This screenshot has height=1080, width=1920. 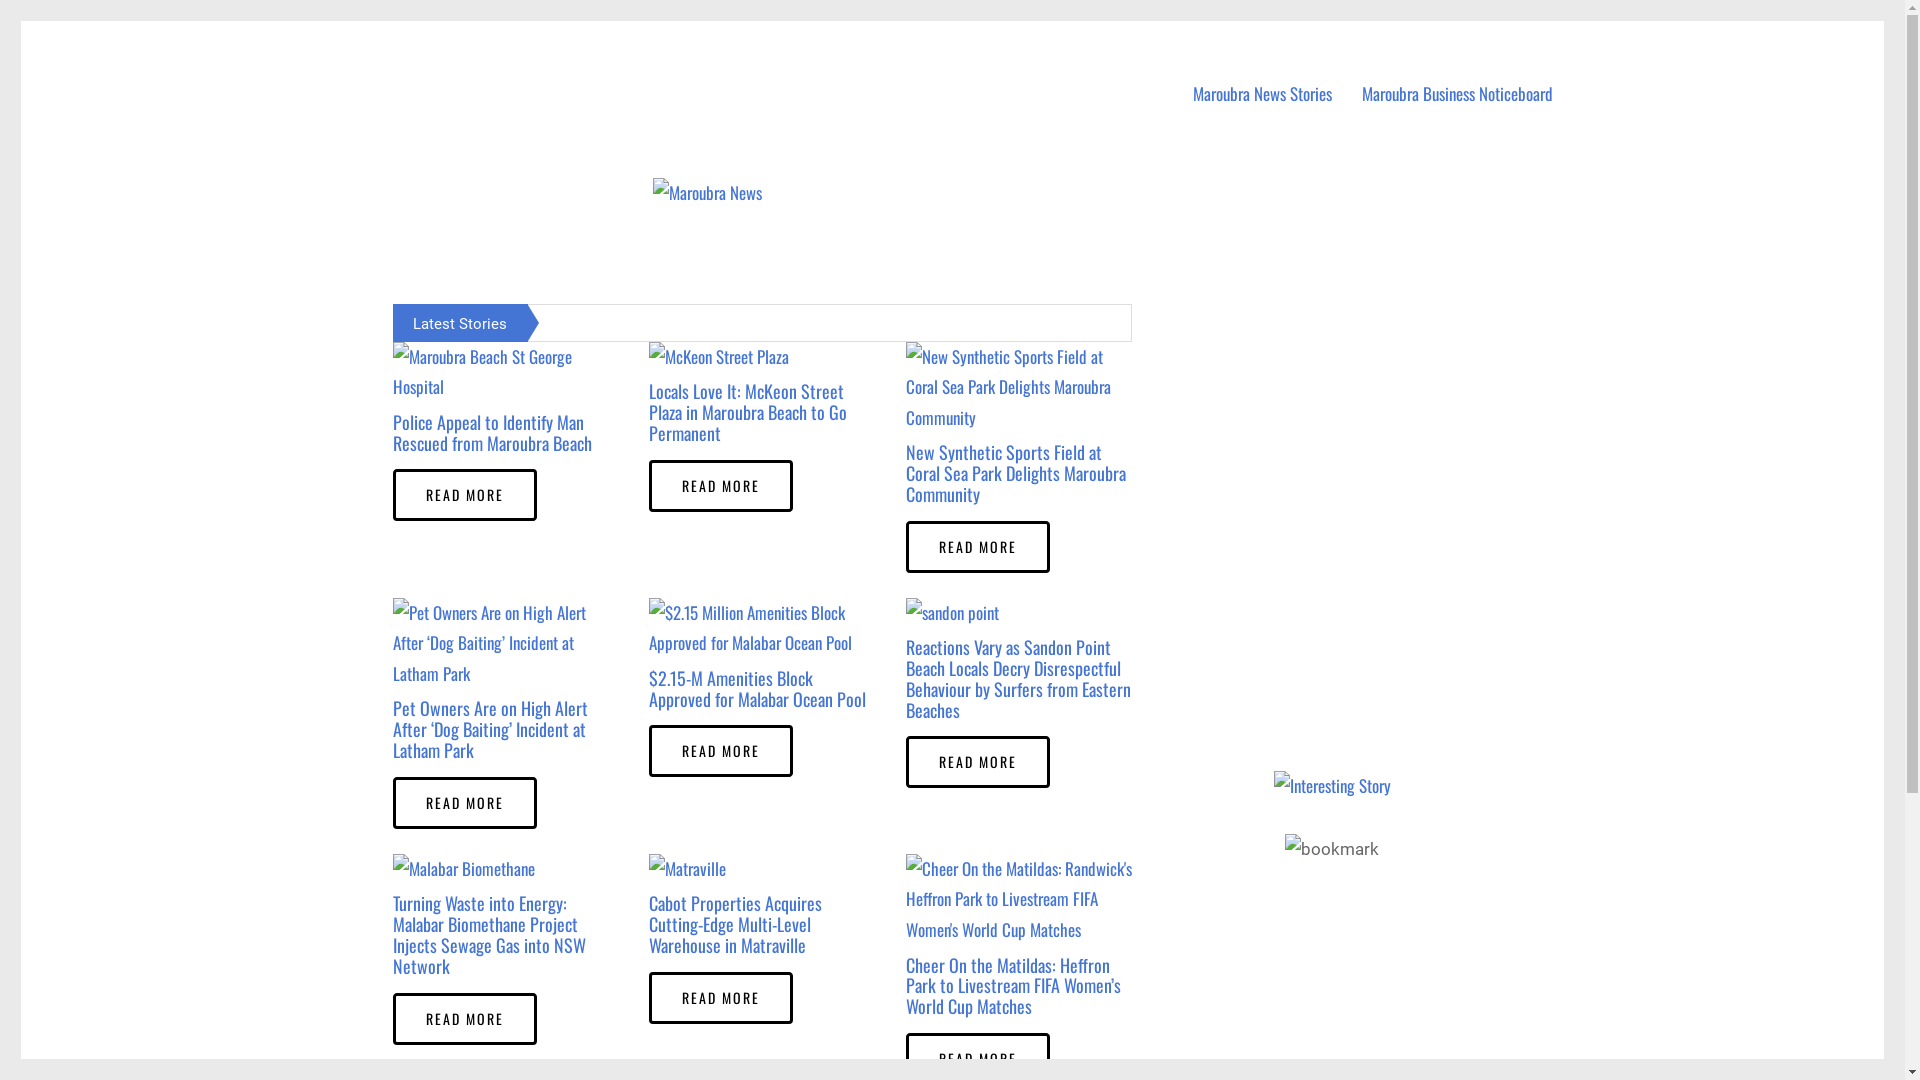 What do you see at coordinates (487, 318) in the screenshot?
I see `$2.15-M Amenities Block Approved for Malabar Ocean Pool` at bounding box center [487, 318].